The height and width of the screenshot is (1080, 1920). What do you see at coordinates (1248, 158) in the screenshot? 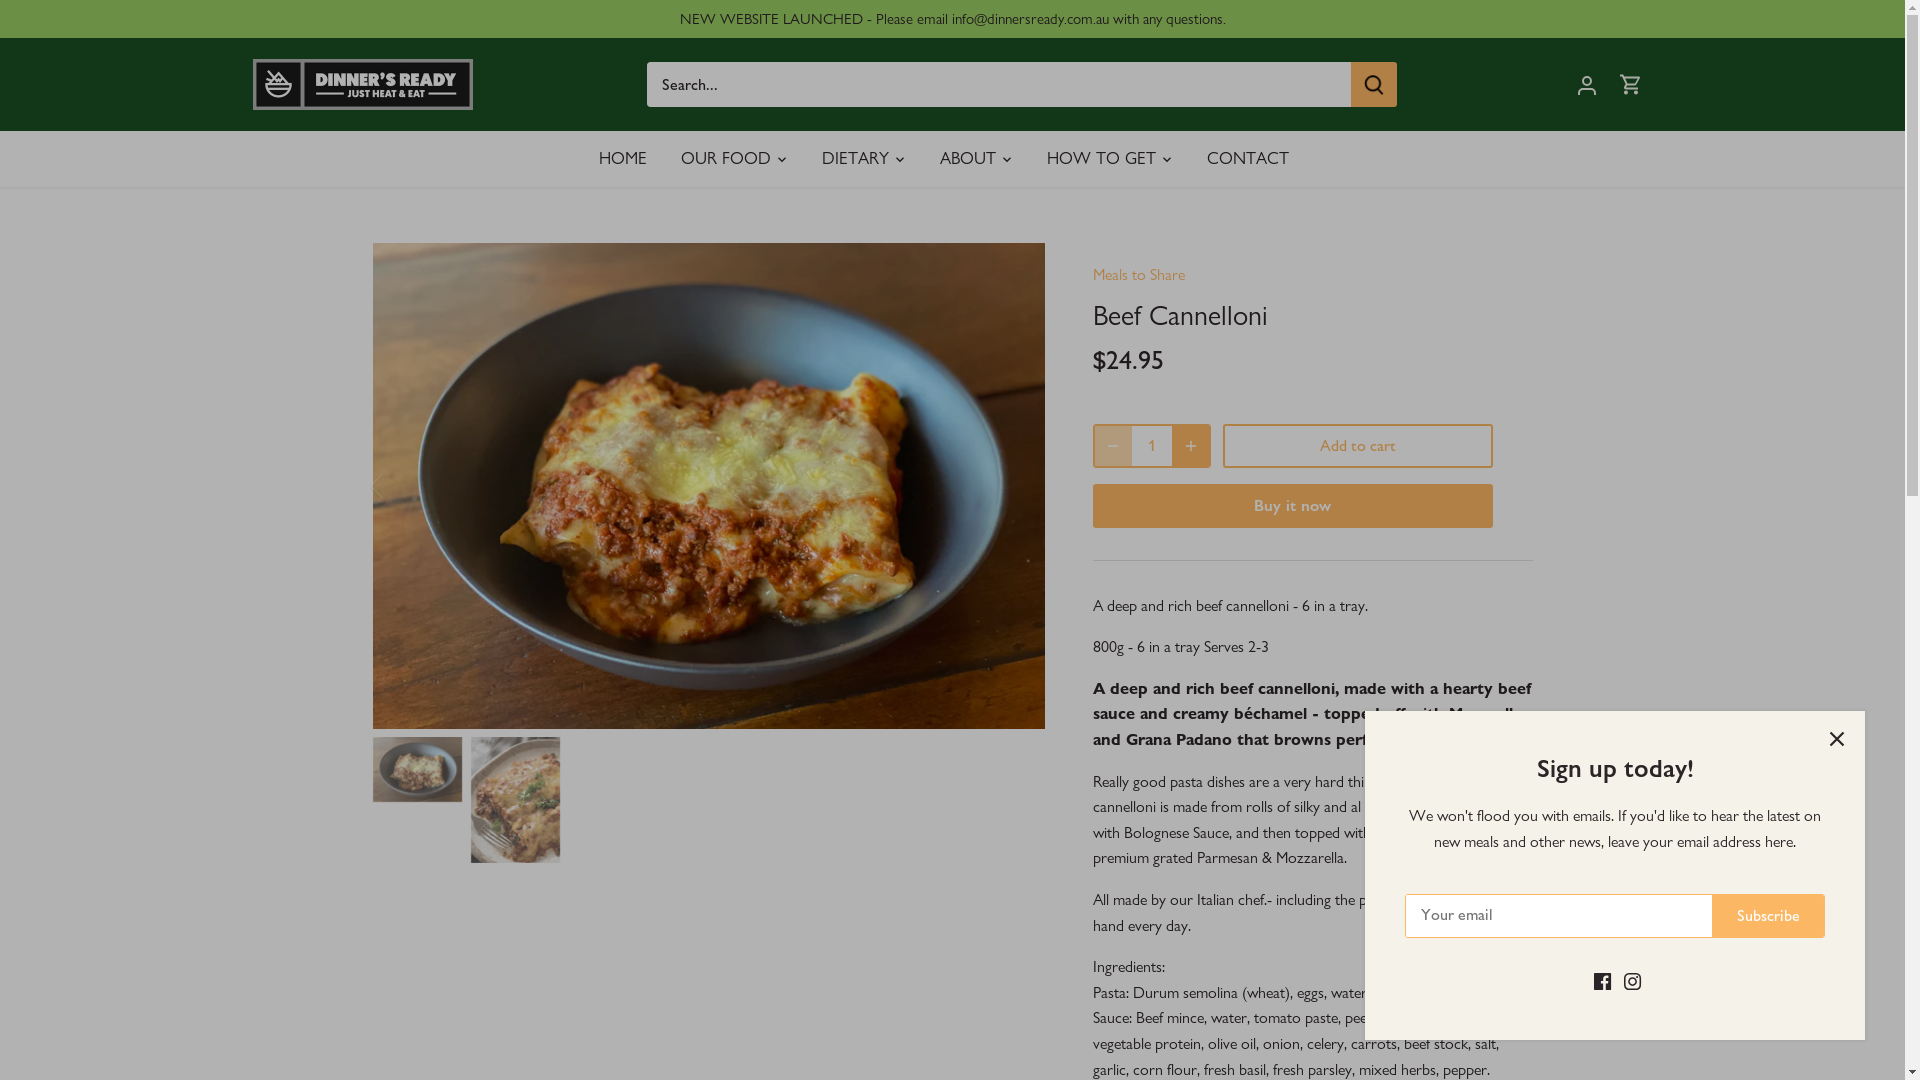
I see `CONTACT` at bounding box center [1248, 158].